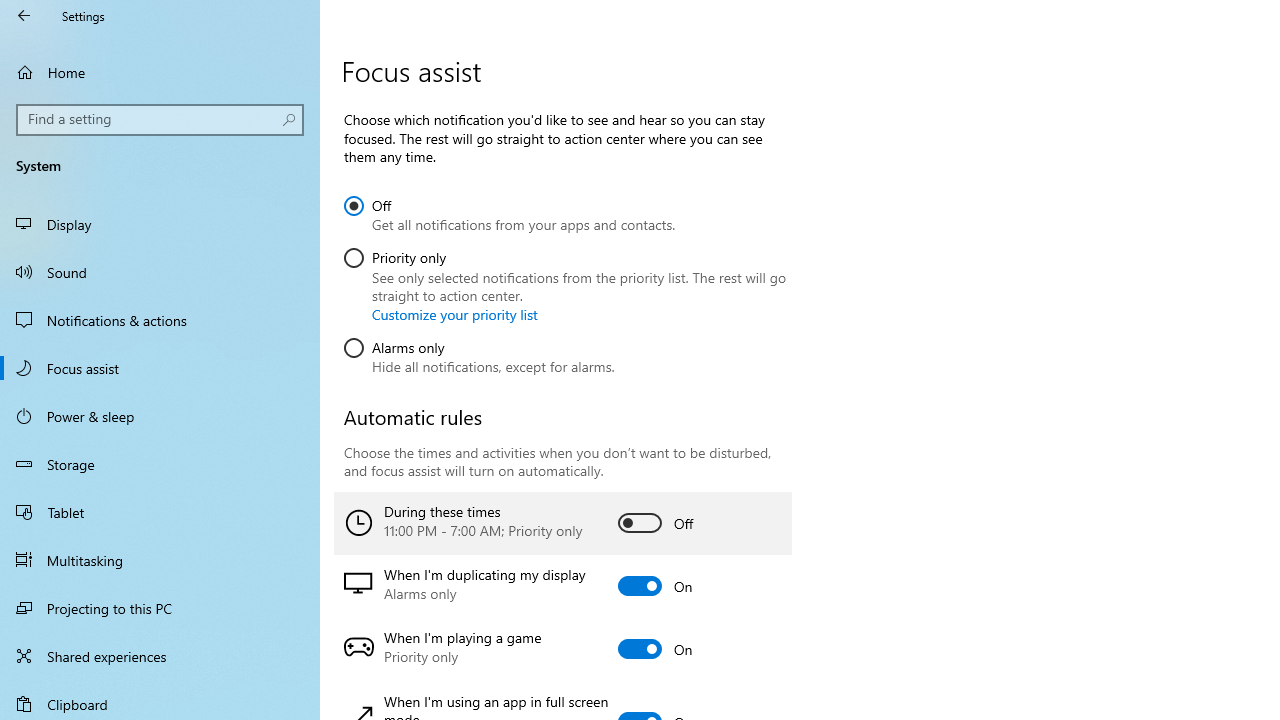 This screenshot has height=720, width=1280. Describe the element at coordinates (160, 224) in the screenshot. I see `Display` at that location.